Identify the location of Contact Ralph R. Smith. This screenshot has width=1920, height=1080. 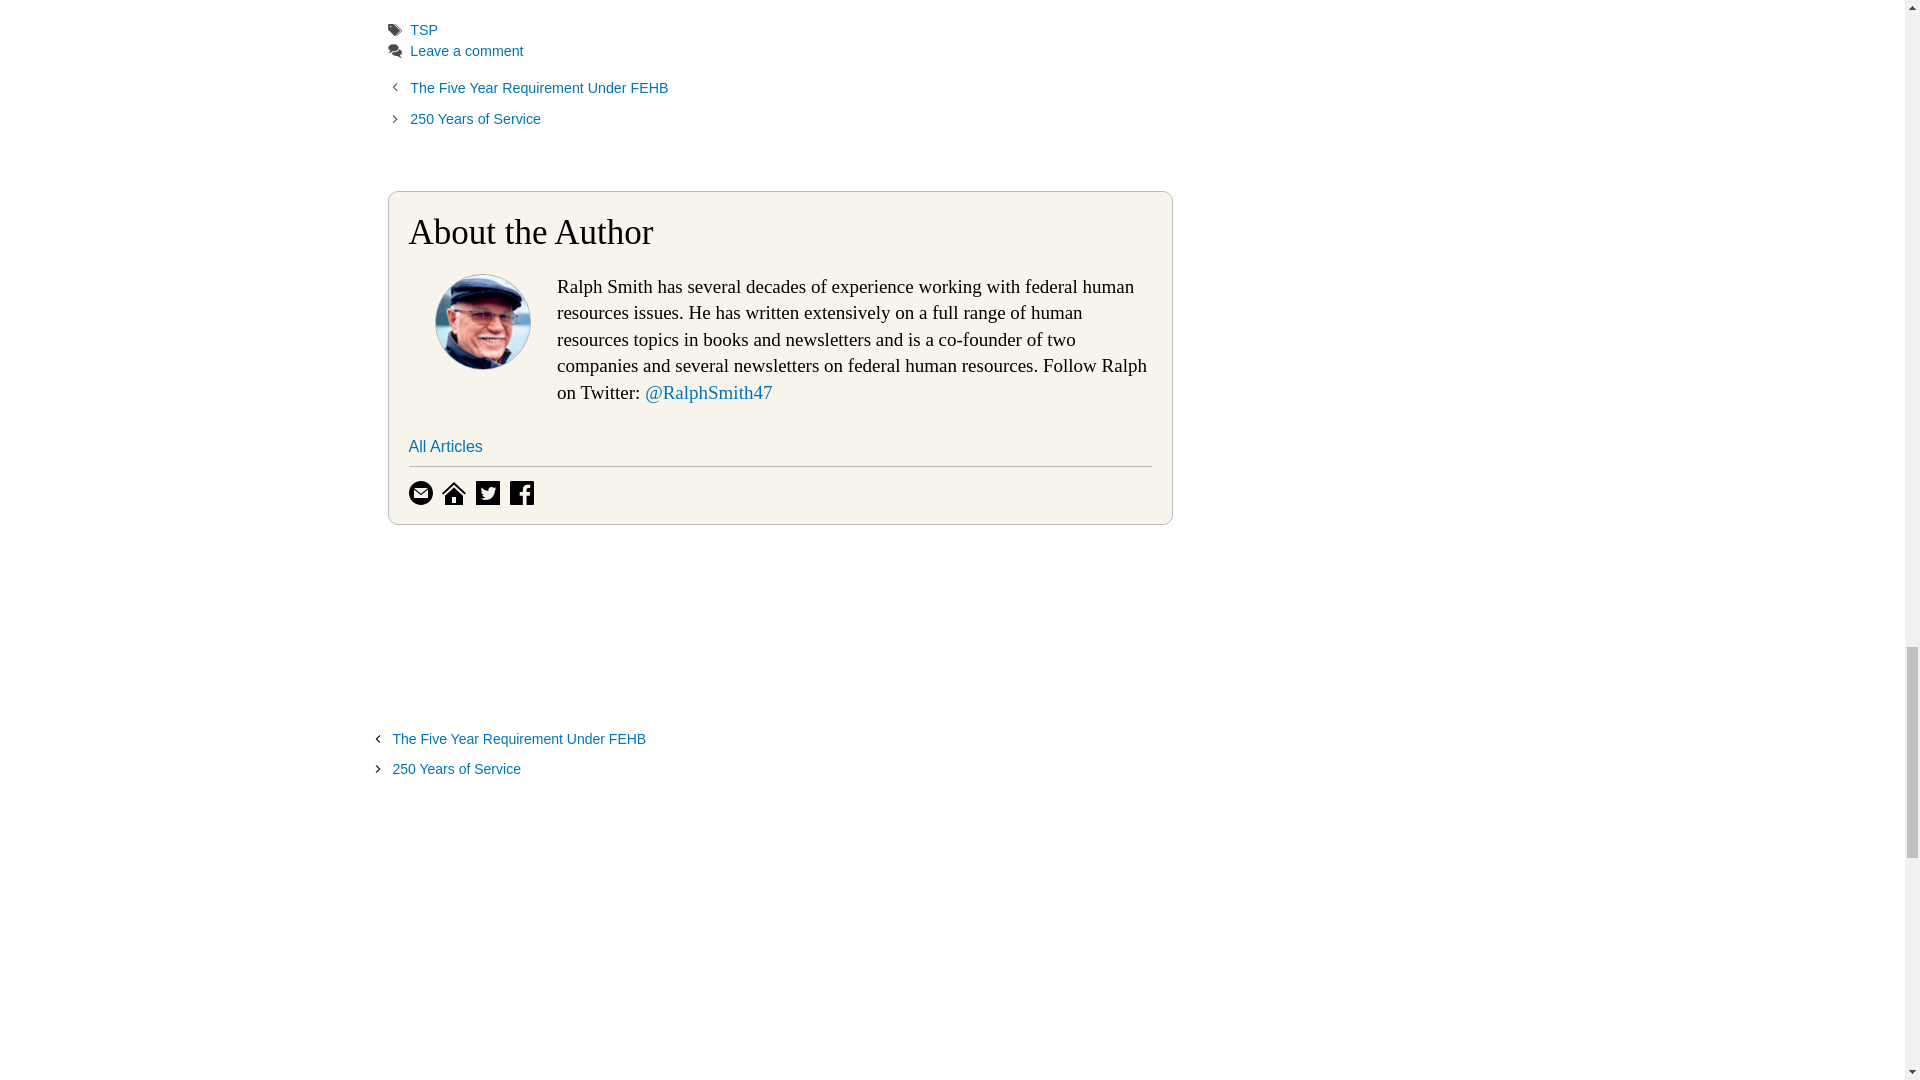
(422, 490).